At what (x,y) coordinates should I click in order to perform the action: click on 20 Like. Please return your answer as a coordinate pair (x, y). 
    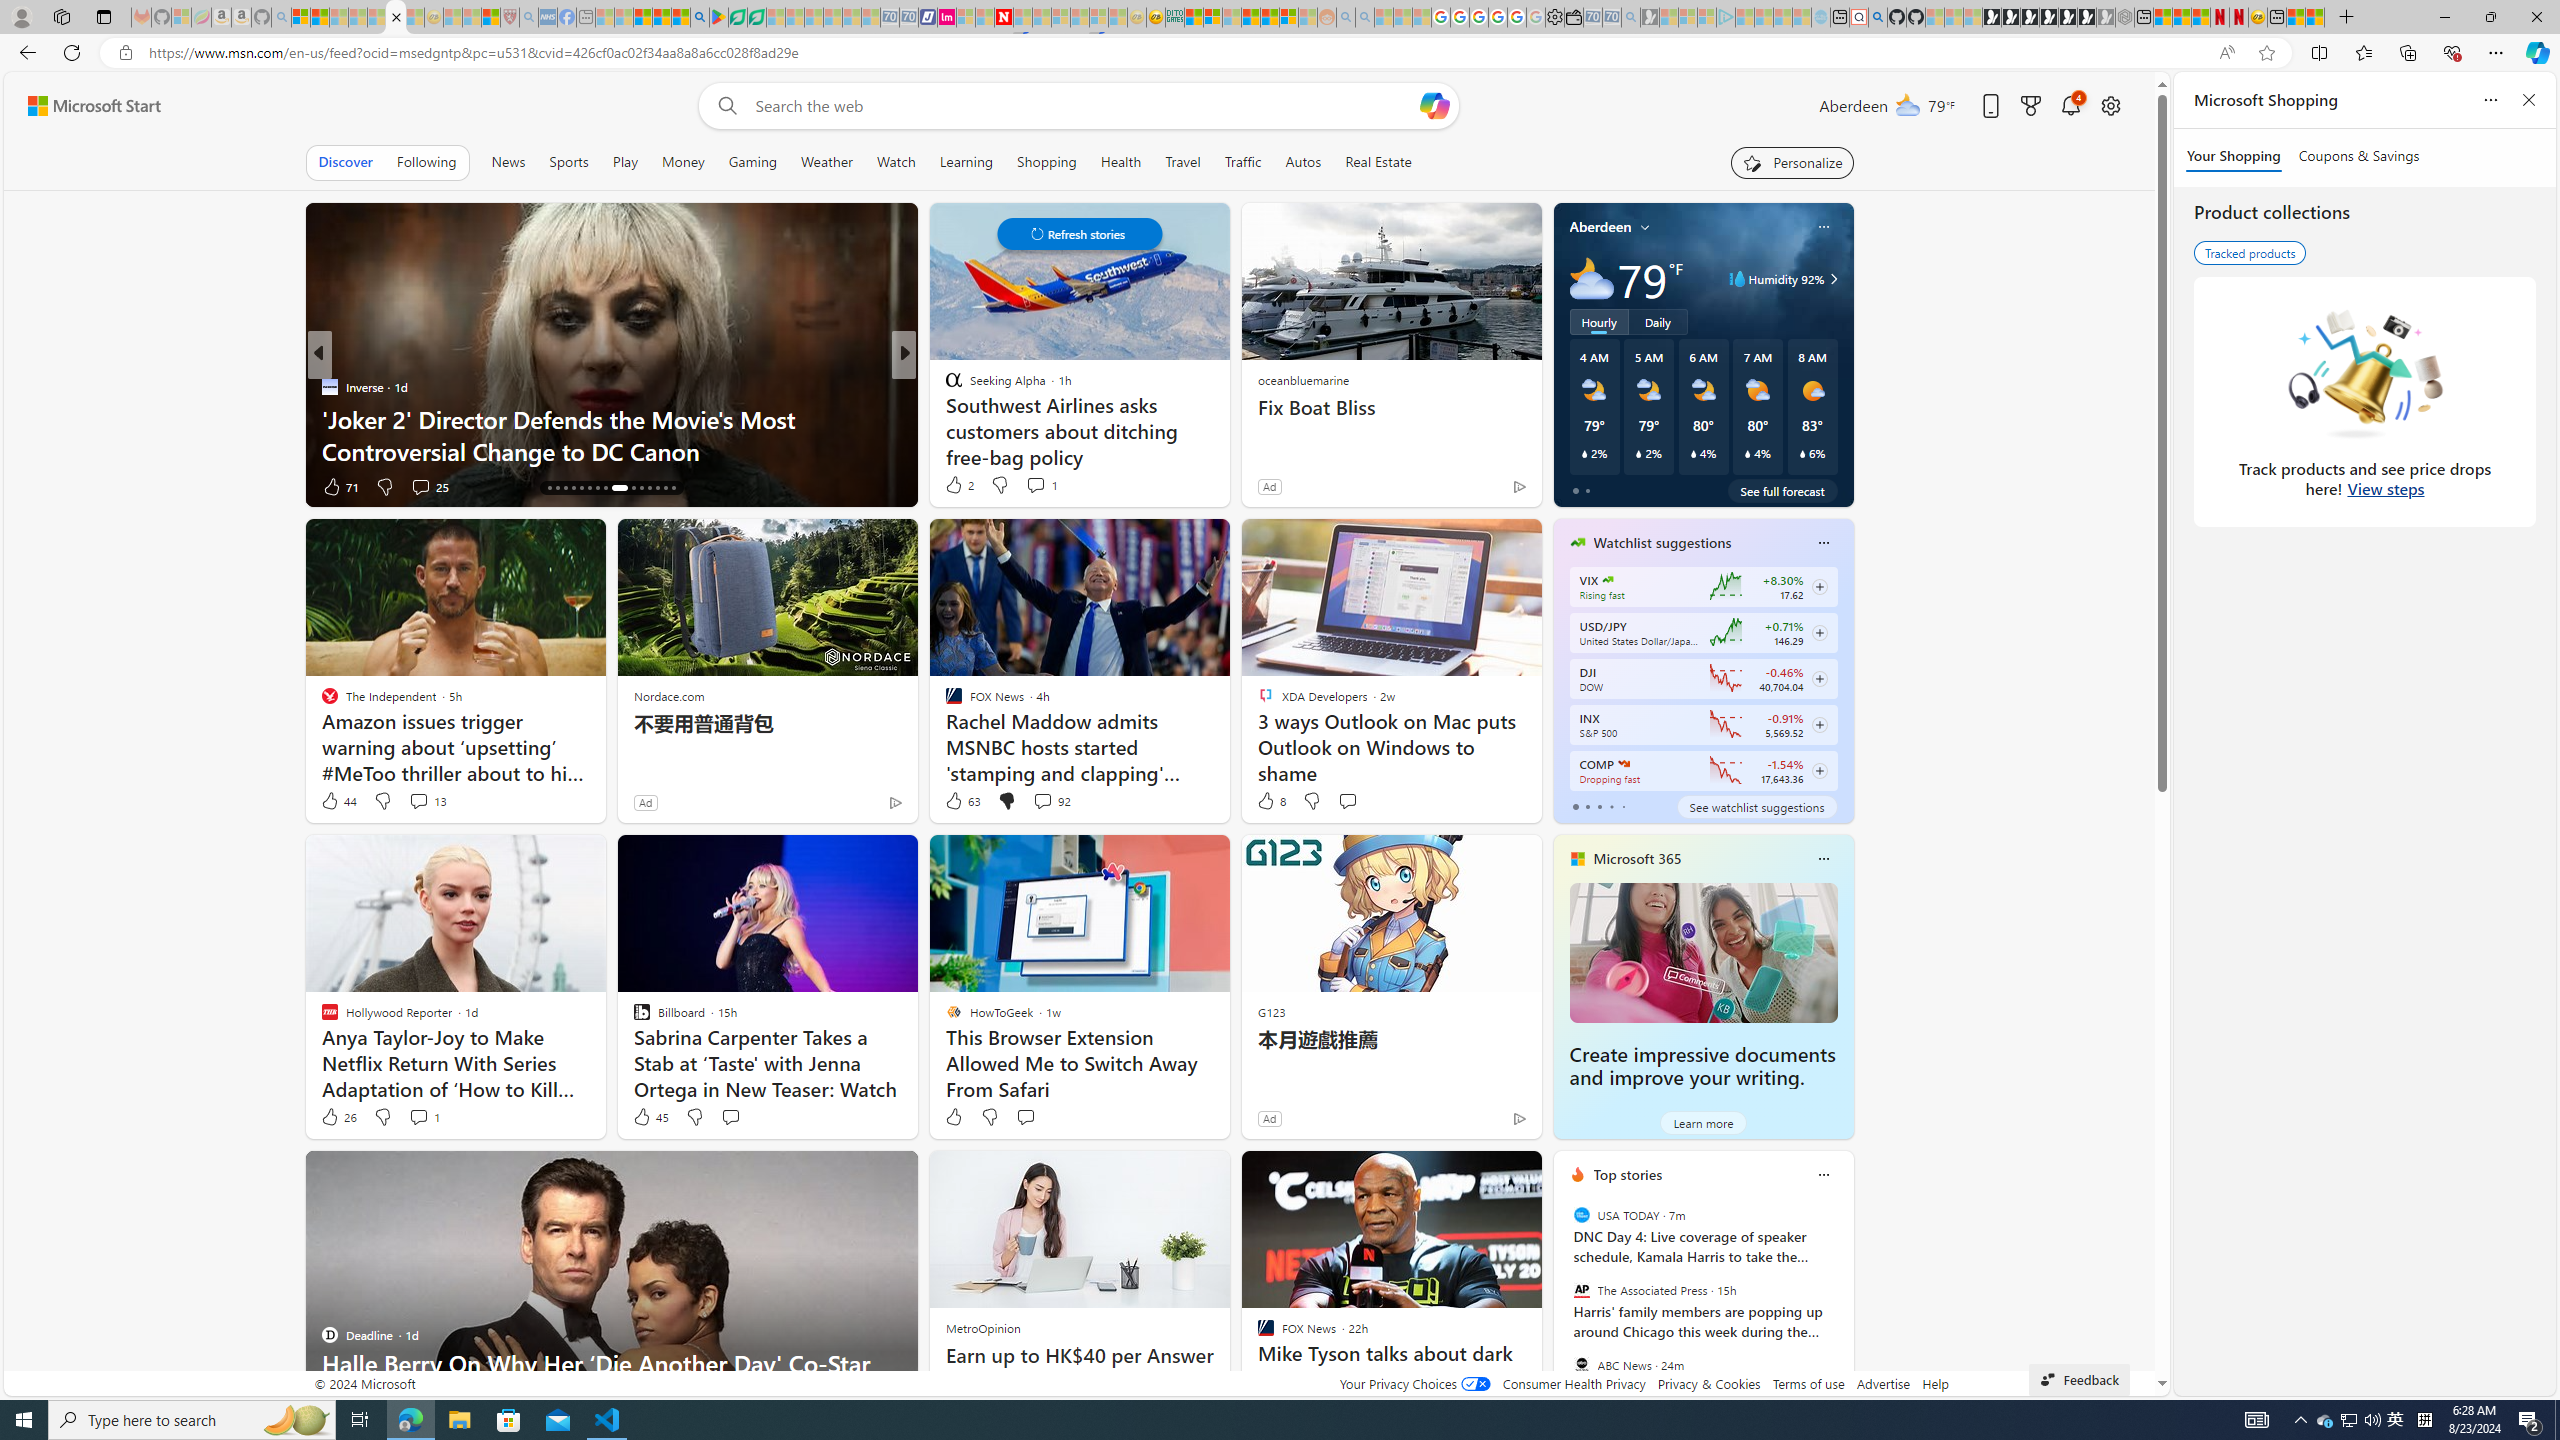
    Looking at the image, I should click on (339, 486).